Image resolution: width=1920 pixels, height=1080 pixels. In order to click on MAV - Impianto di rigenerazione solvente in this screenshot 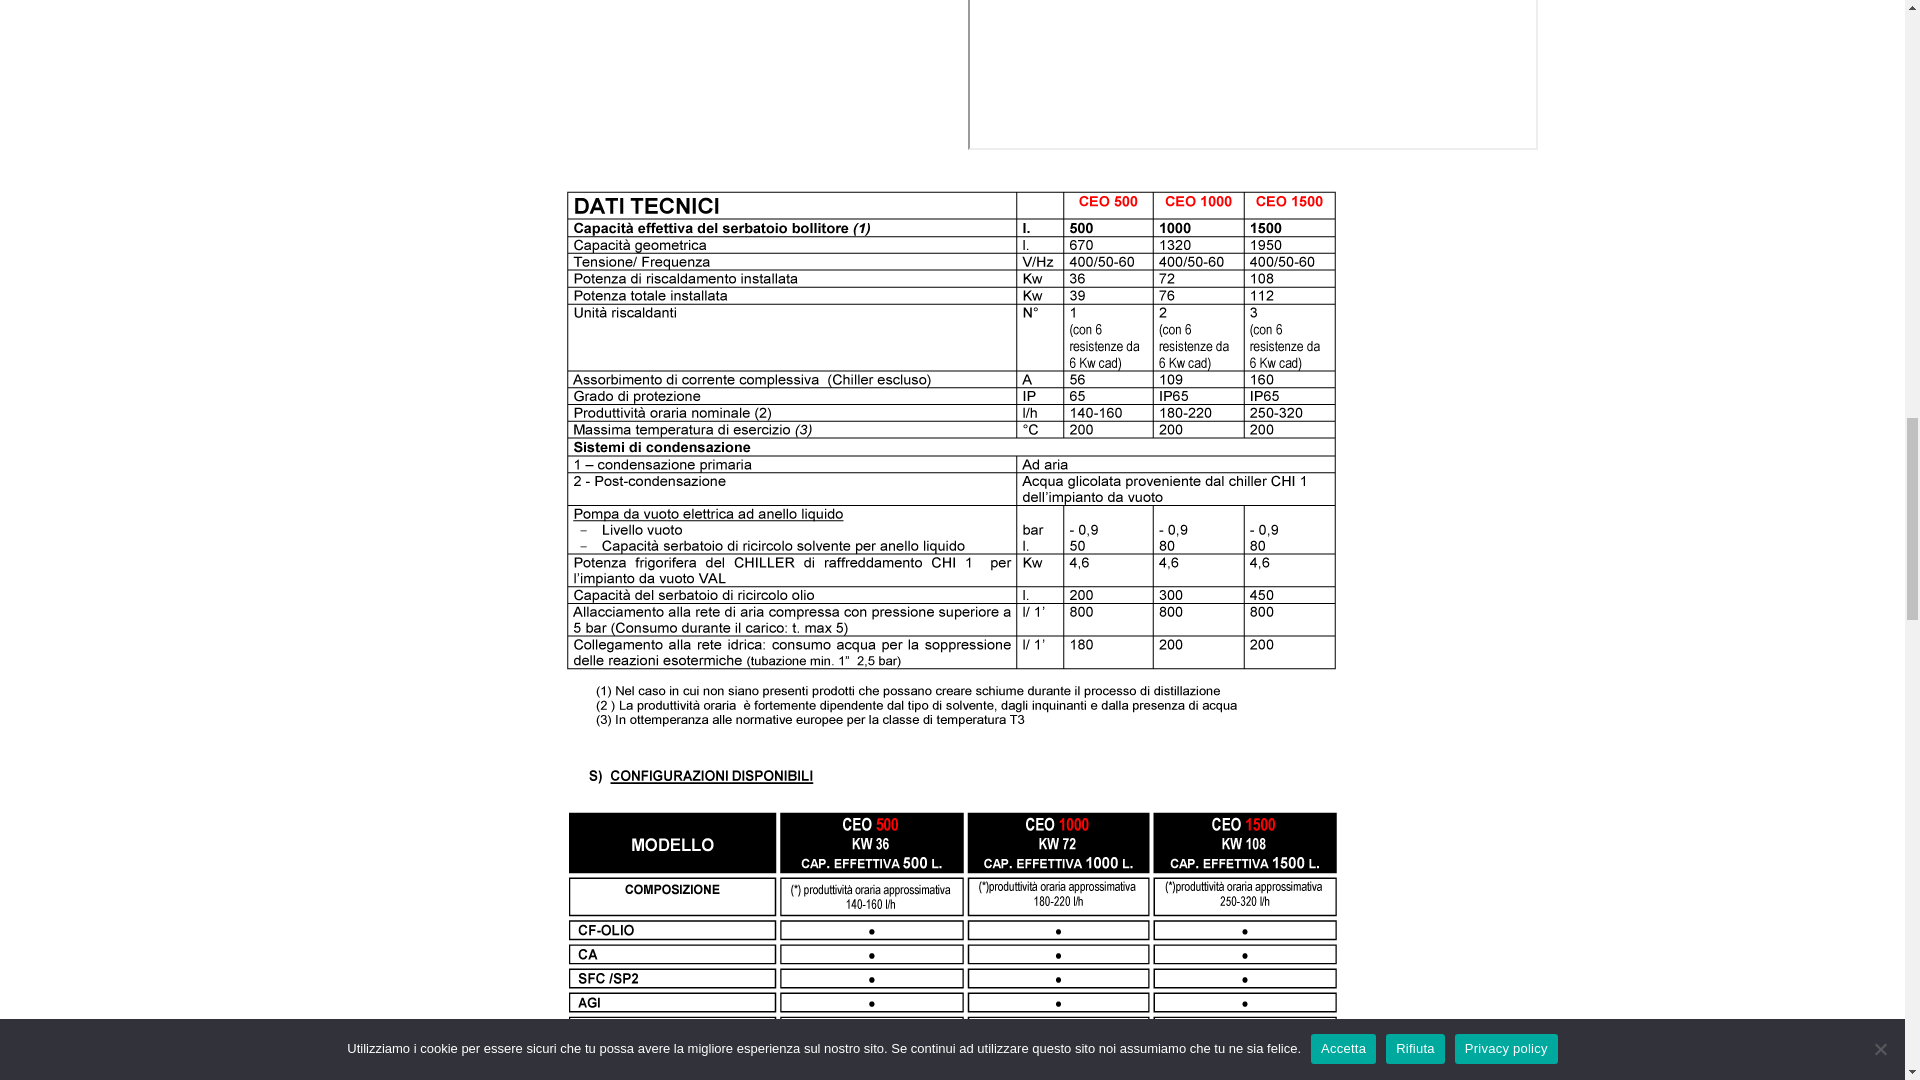, I will do `click(1252, 76)`.